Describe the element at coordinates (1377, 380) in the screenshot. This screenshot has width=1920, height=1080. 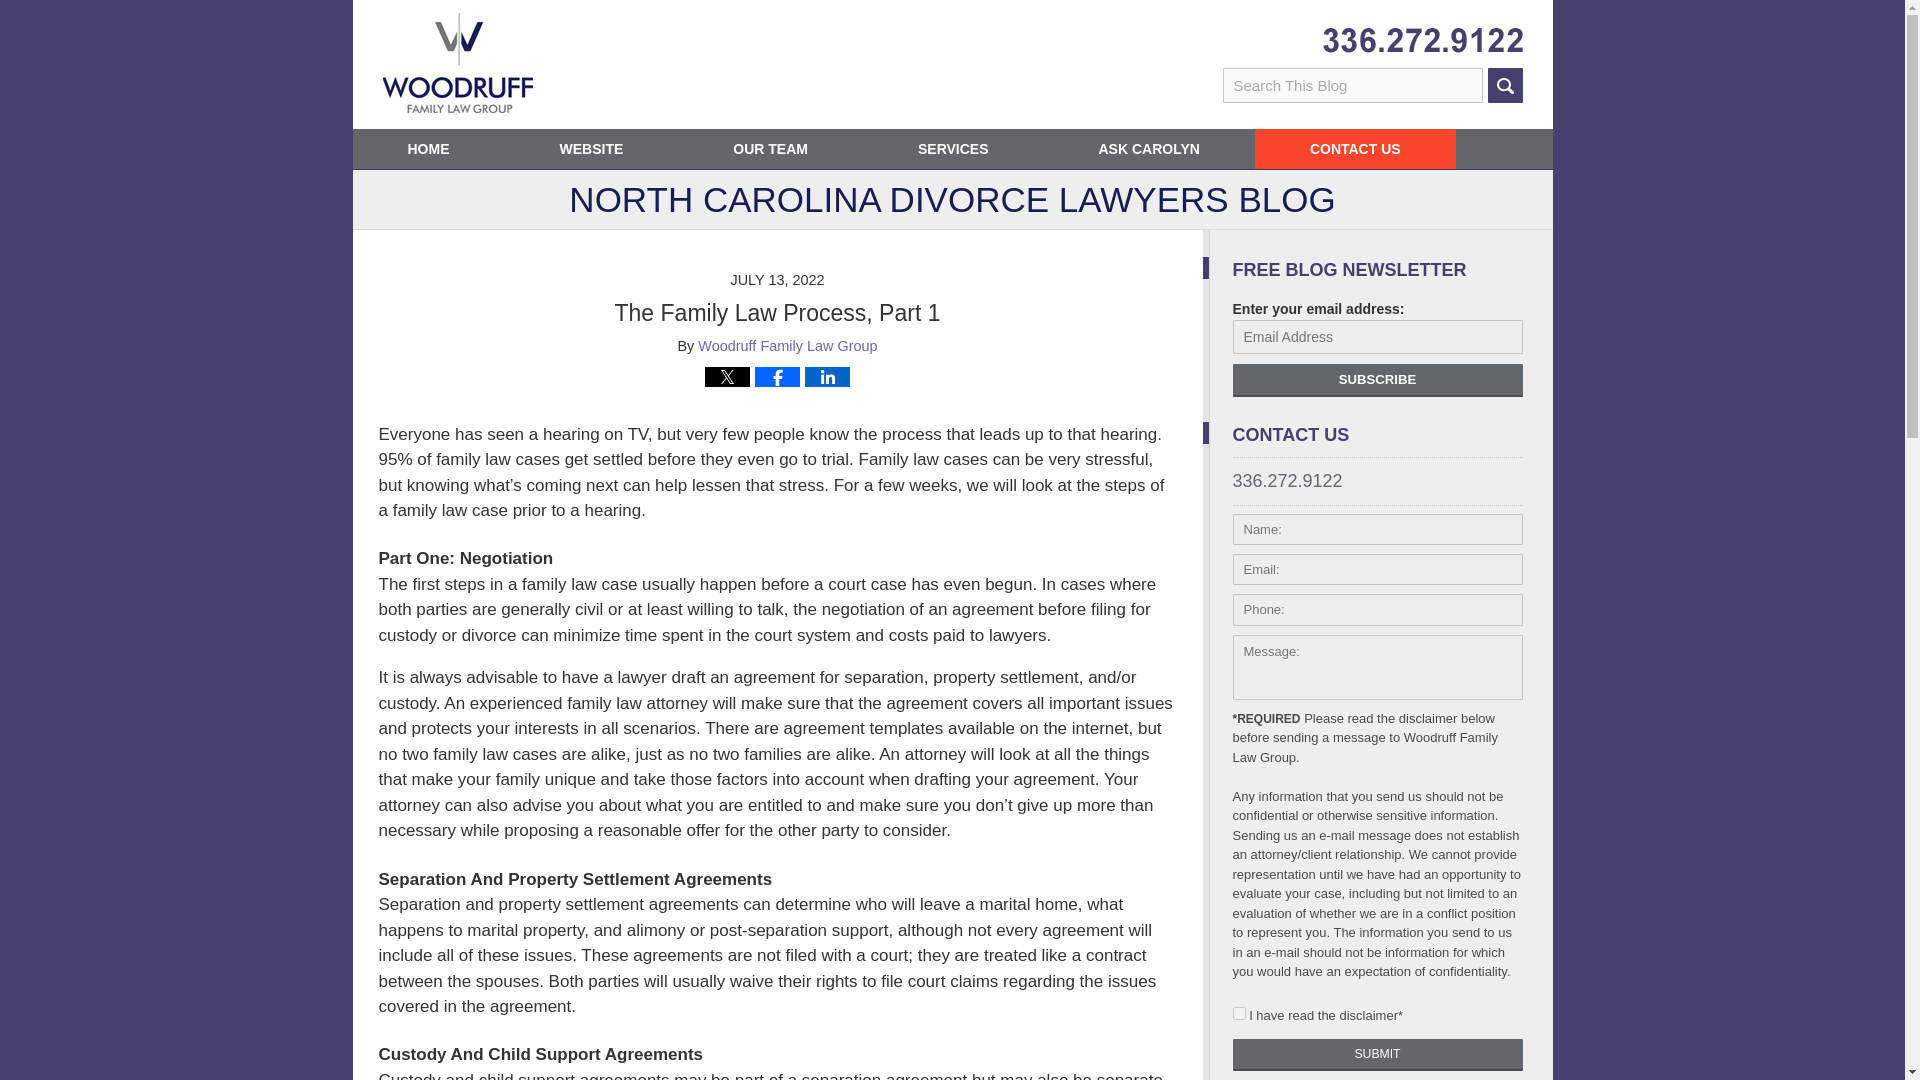
I see `SUBSCRIBE` at that location.